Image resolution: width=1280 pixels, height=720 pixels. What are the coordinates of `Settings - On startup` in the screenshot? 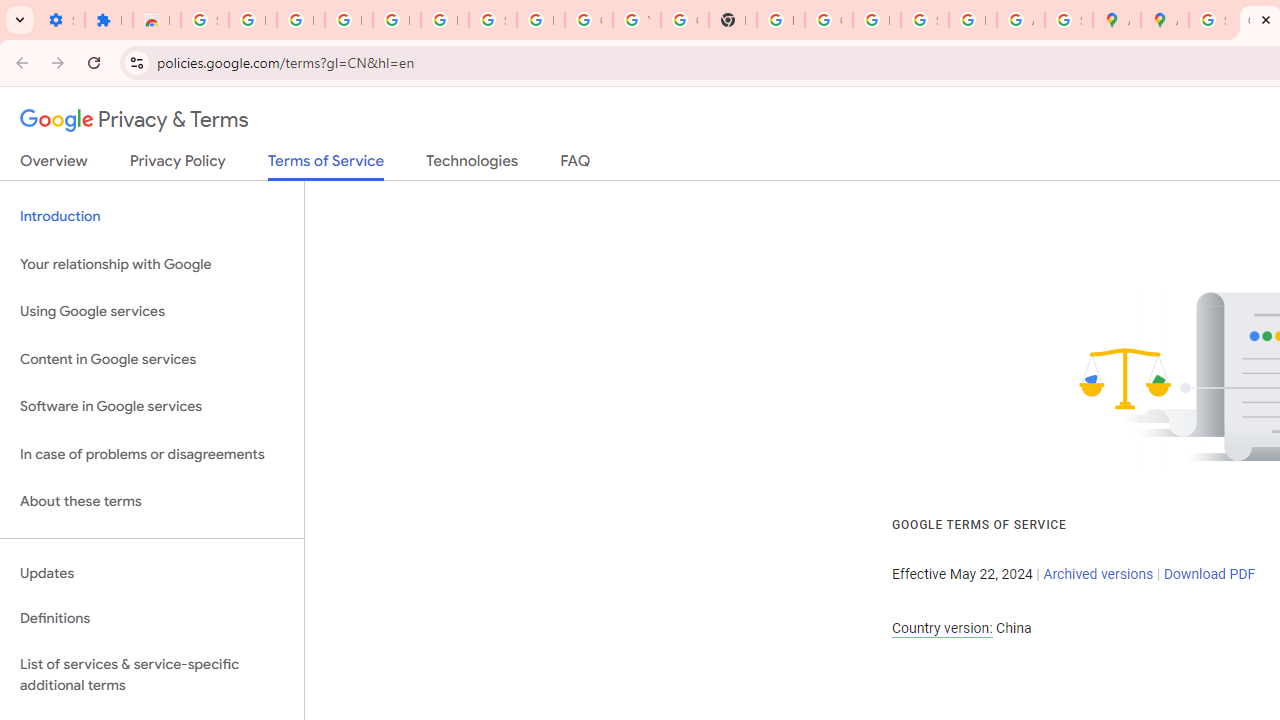 It's located at (60, 20).